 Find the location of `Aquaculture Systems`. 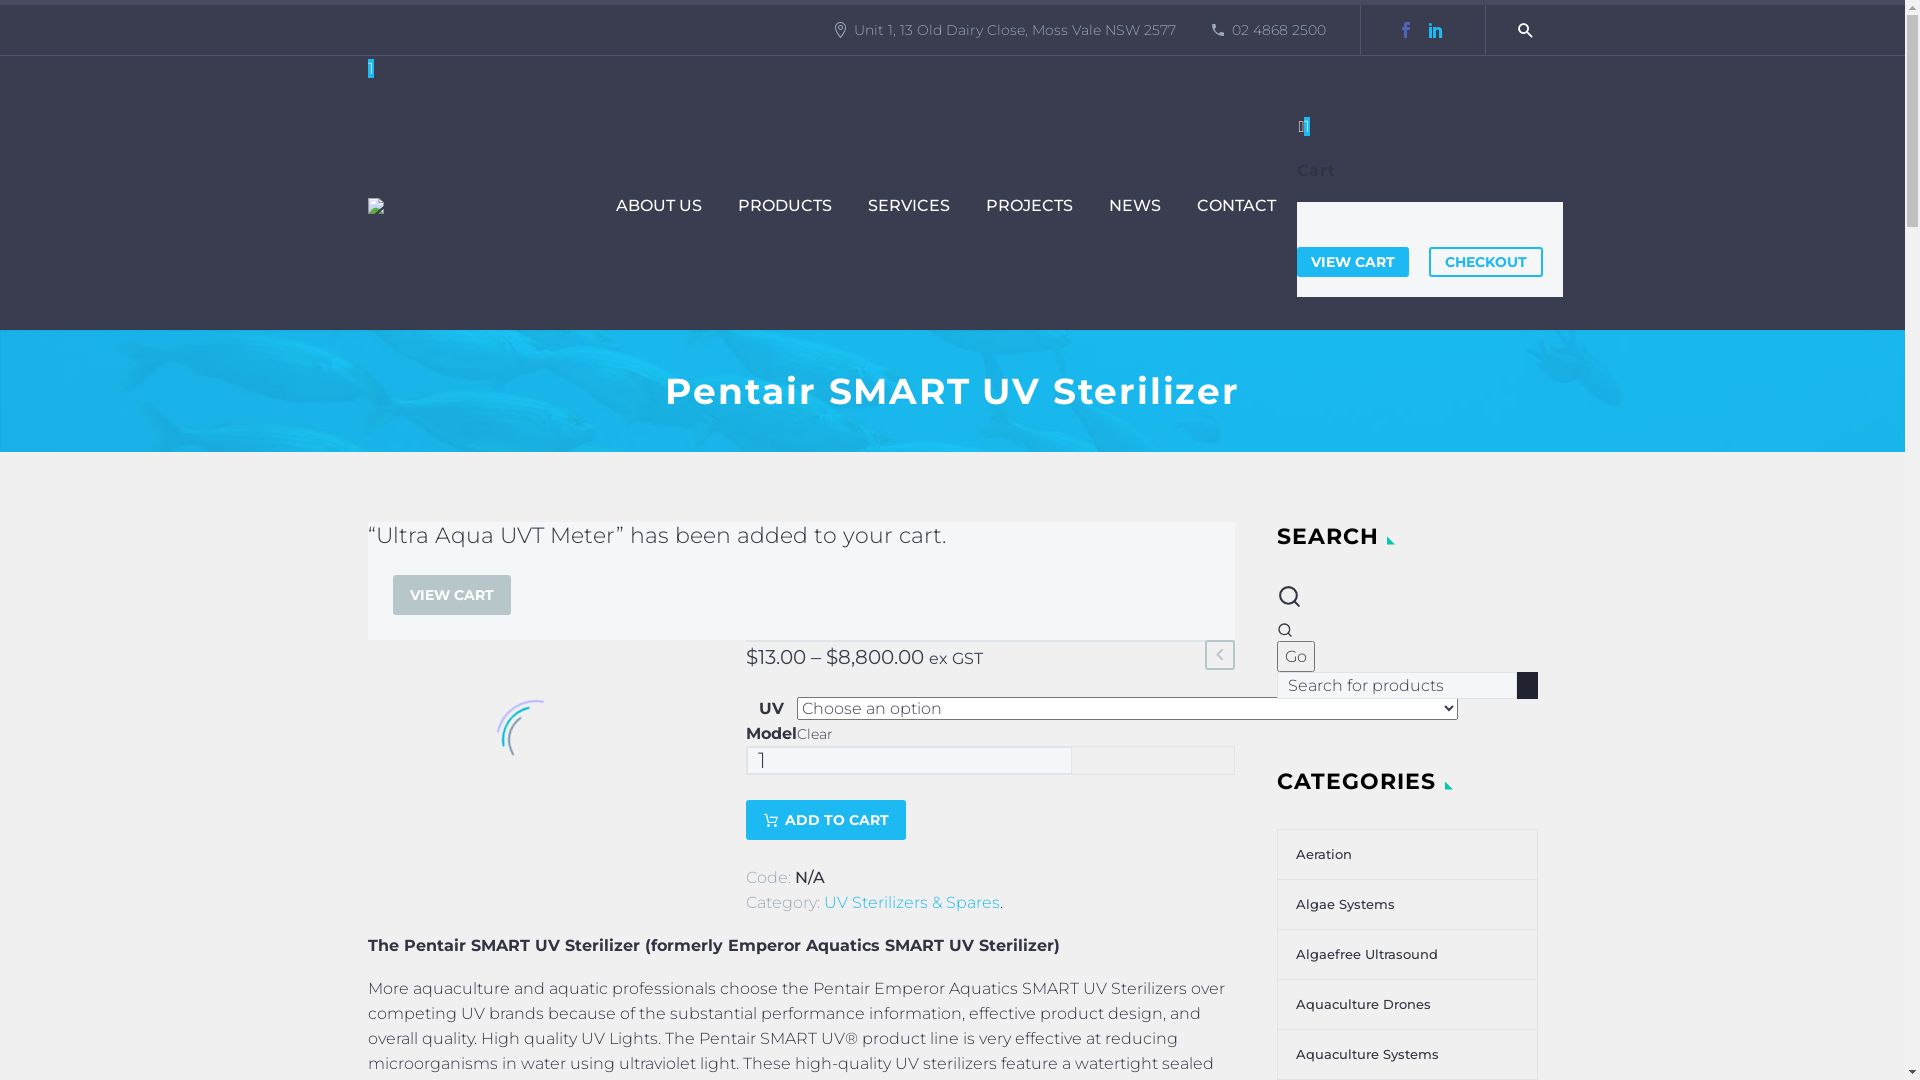

Aquaculture Systems is located at coordinates (1358, 1054).